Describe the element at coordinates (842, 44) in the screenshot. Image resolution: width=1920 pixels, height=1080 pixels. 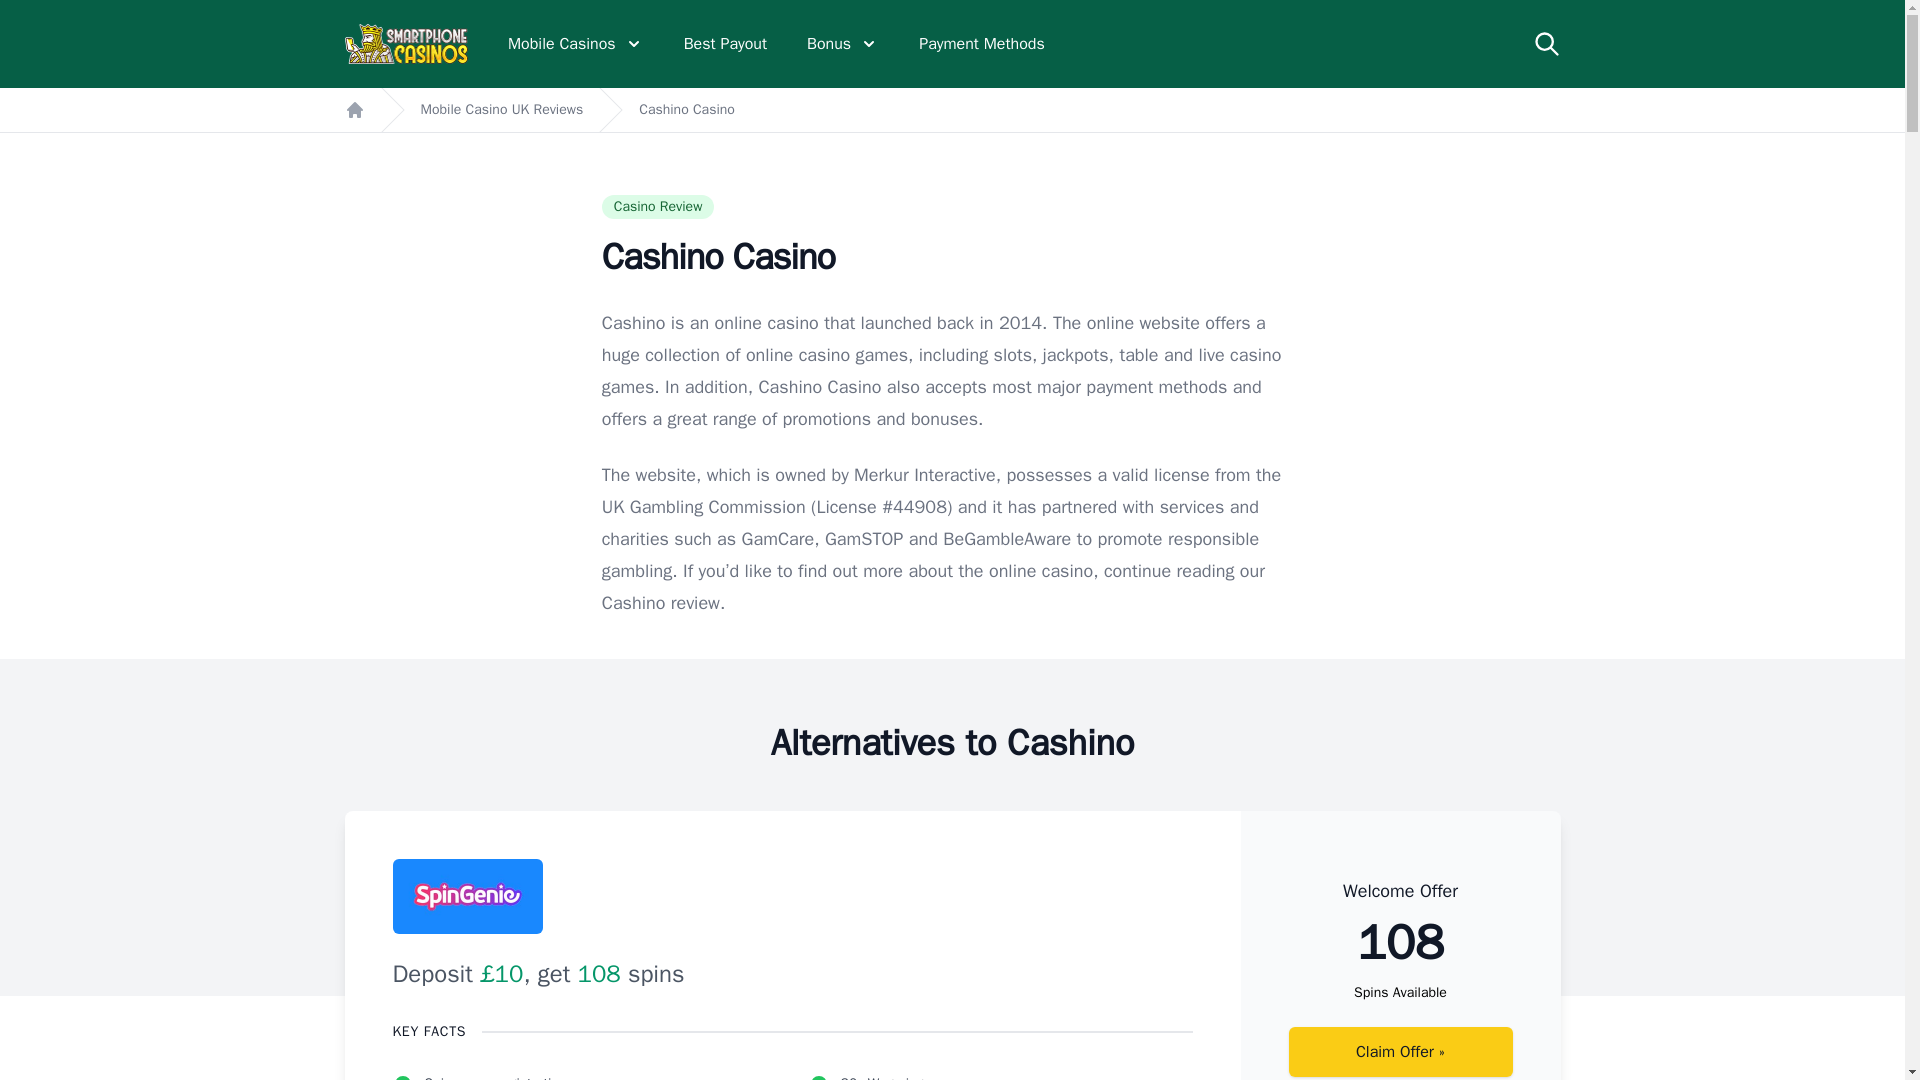
I see `Bonus` at that location.